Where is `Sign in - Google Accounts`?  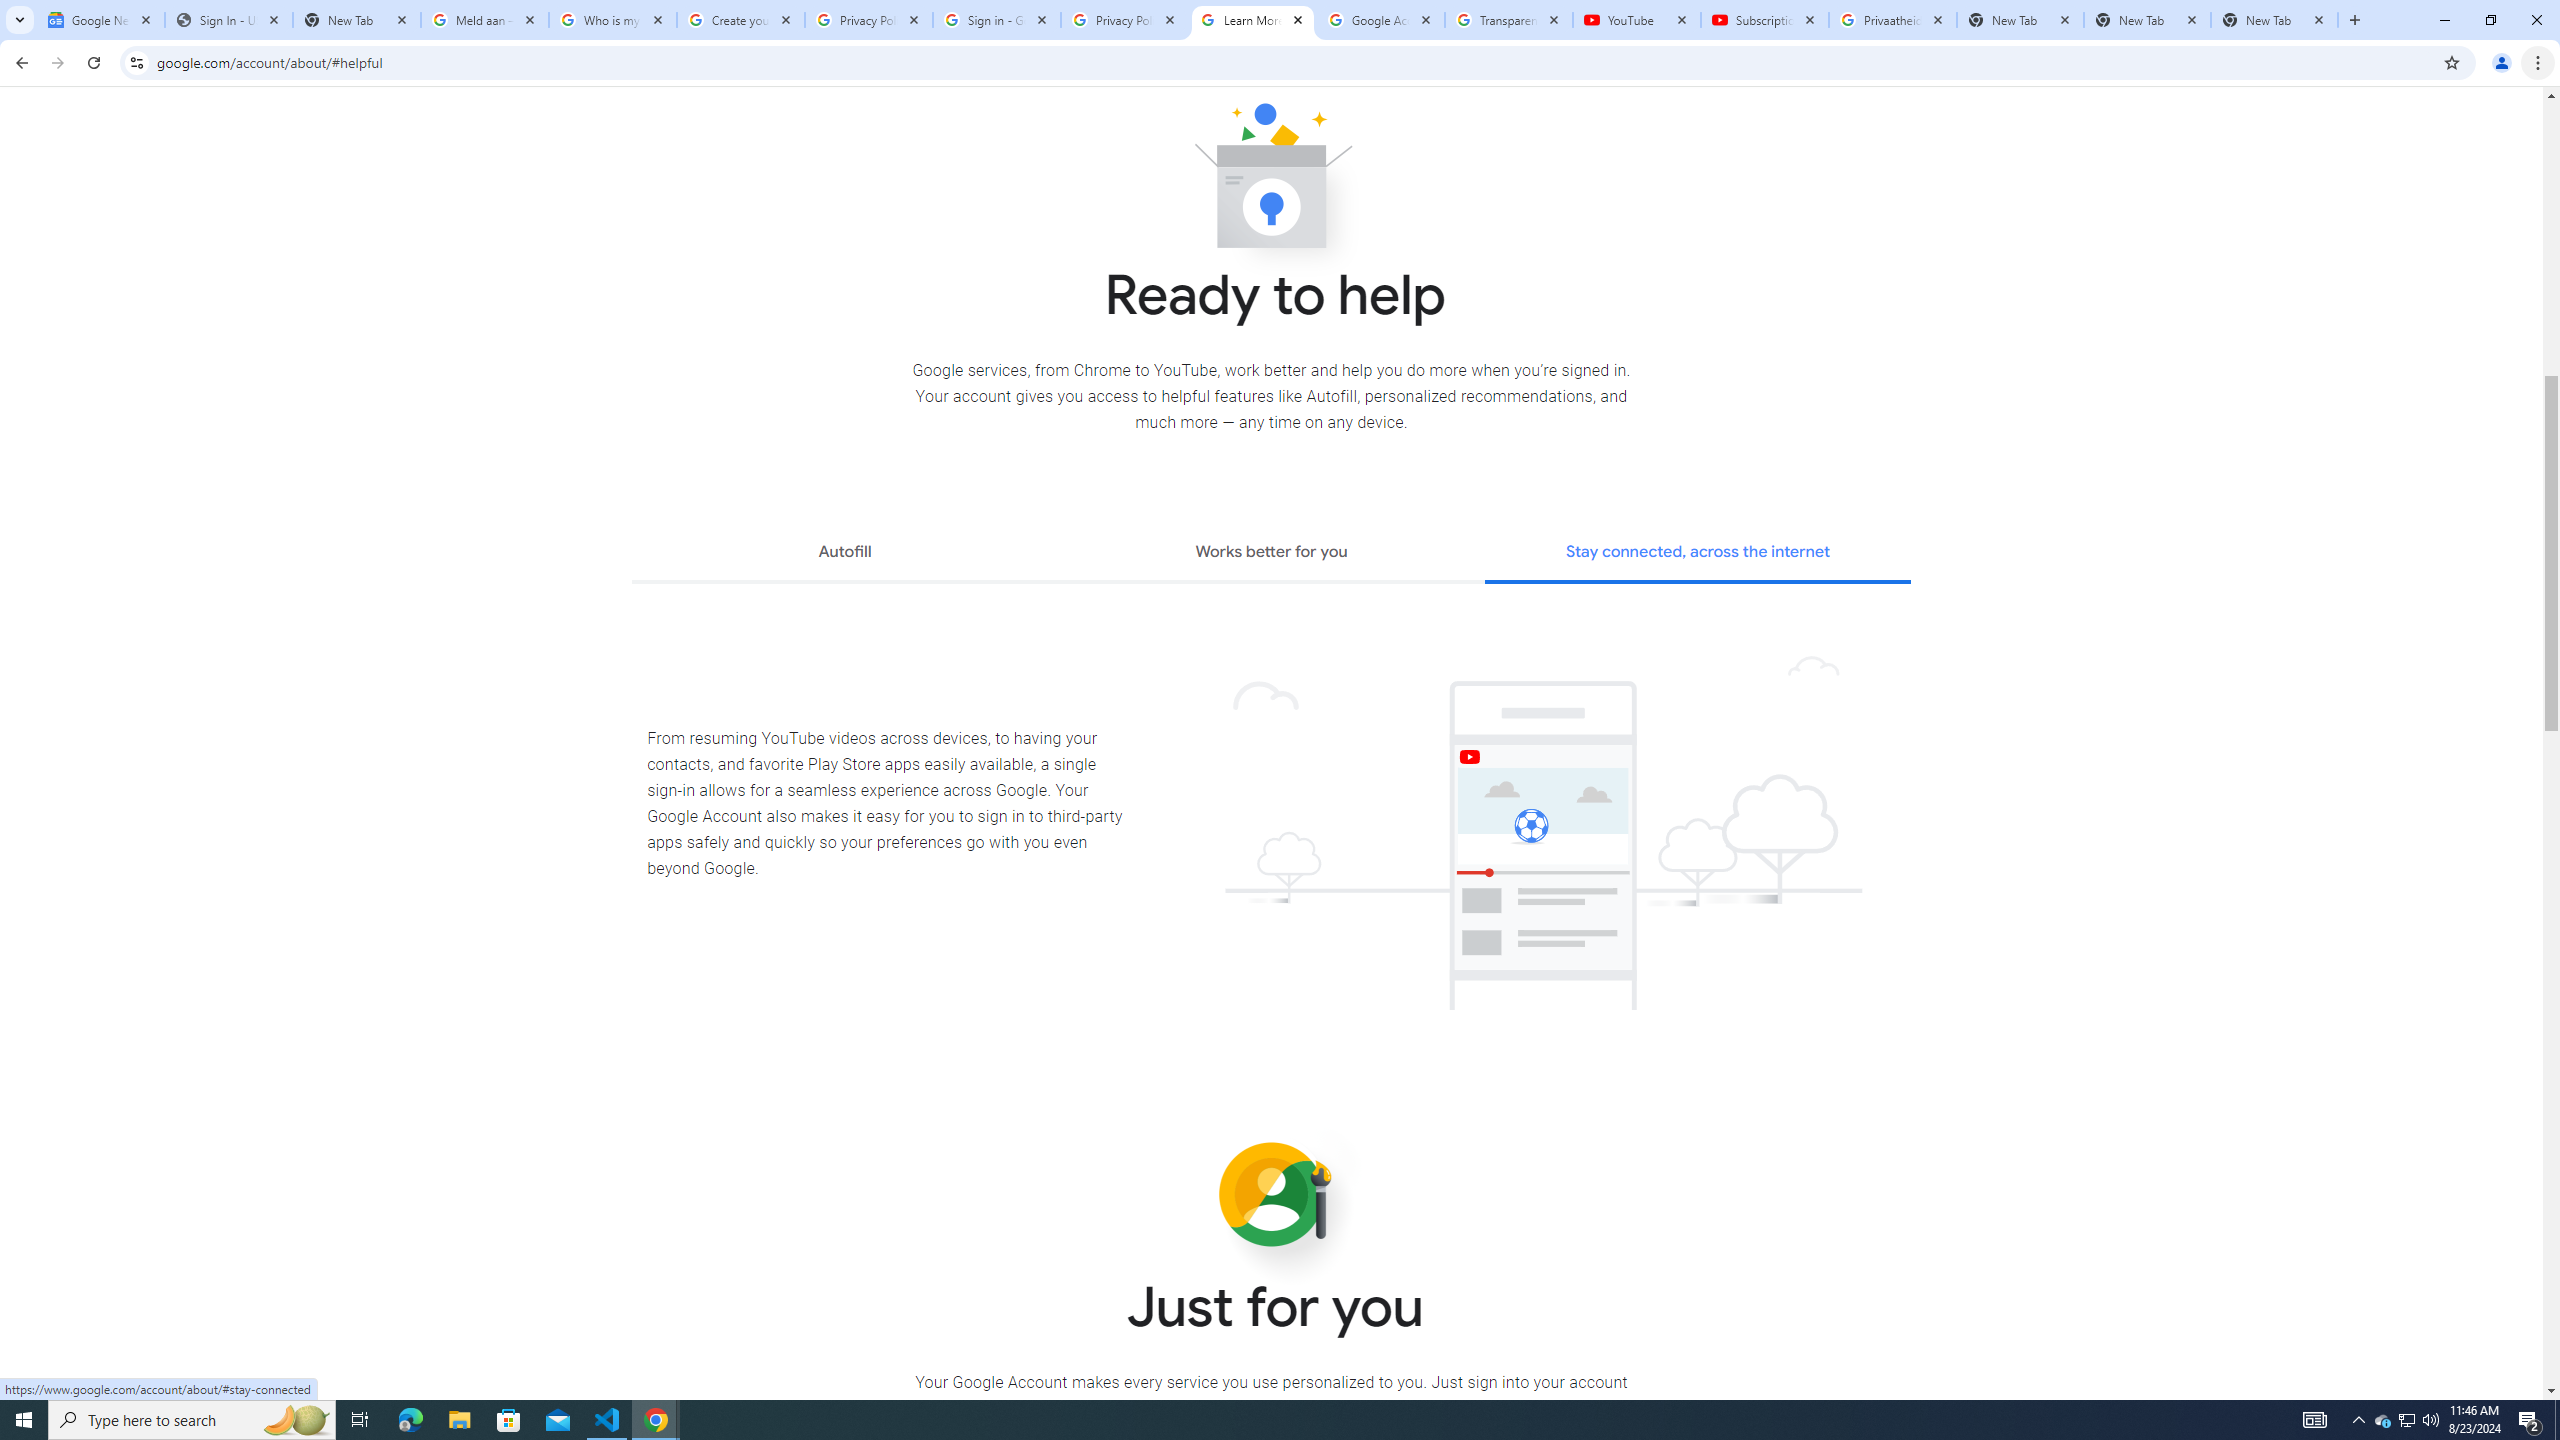 Sign in - Google Accounts is located at coordinates (997, 20).